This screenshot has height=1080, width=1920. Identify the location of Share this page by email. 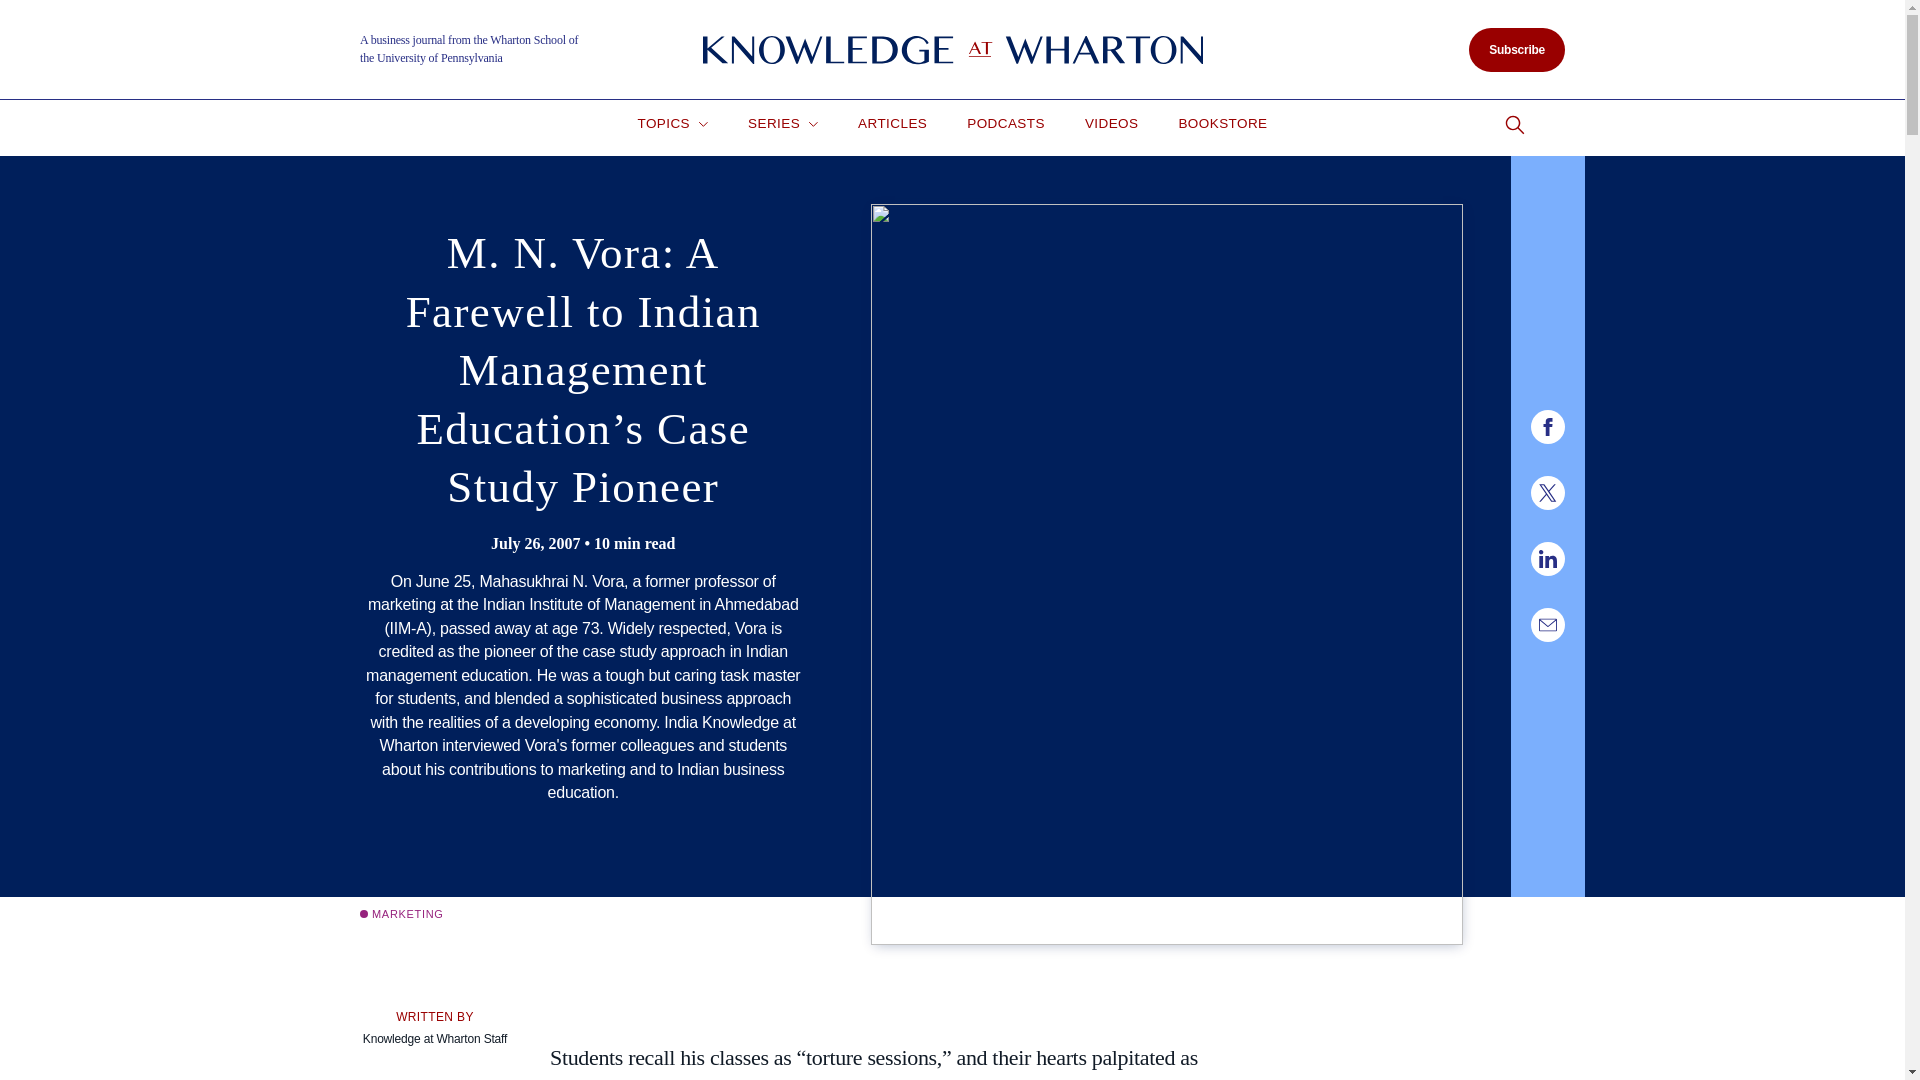
(1547, 624).